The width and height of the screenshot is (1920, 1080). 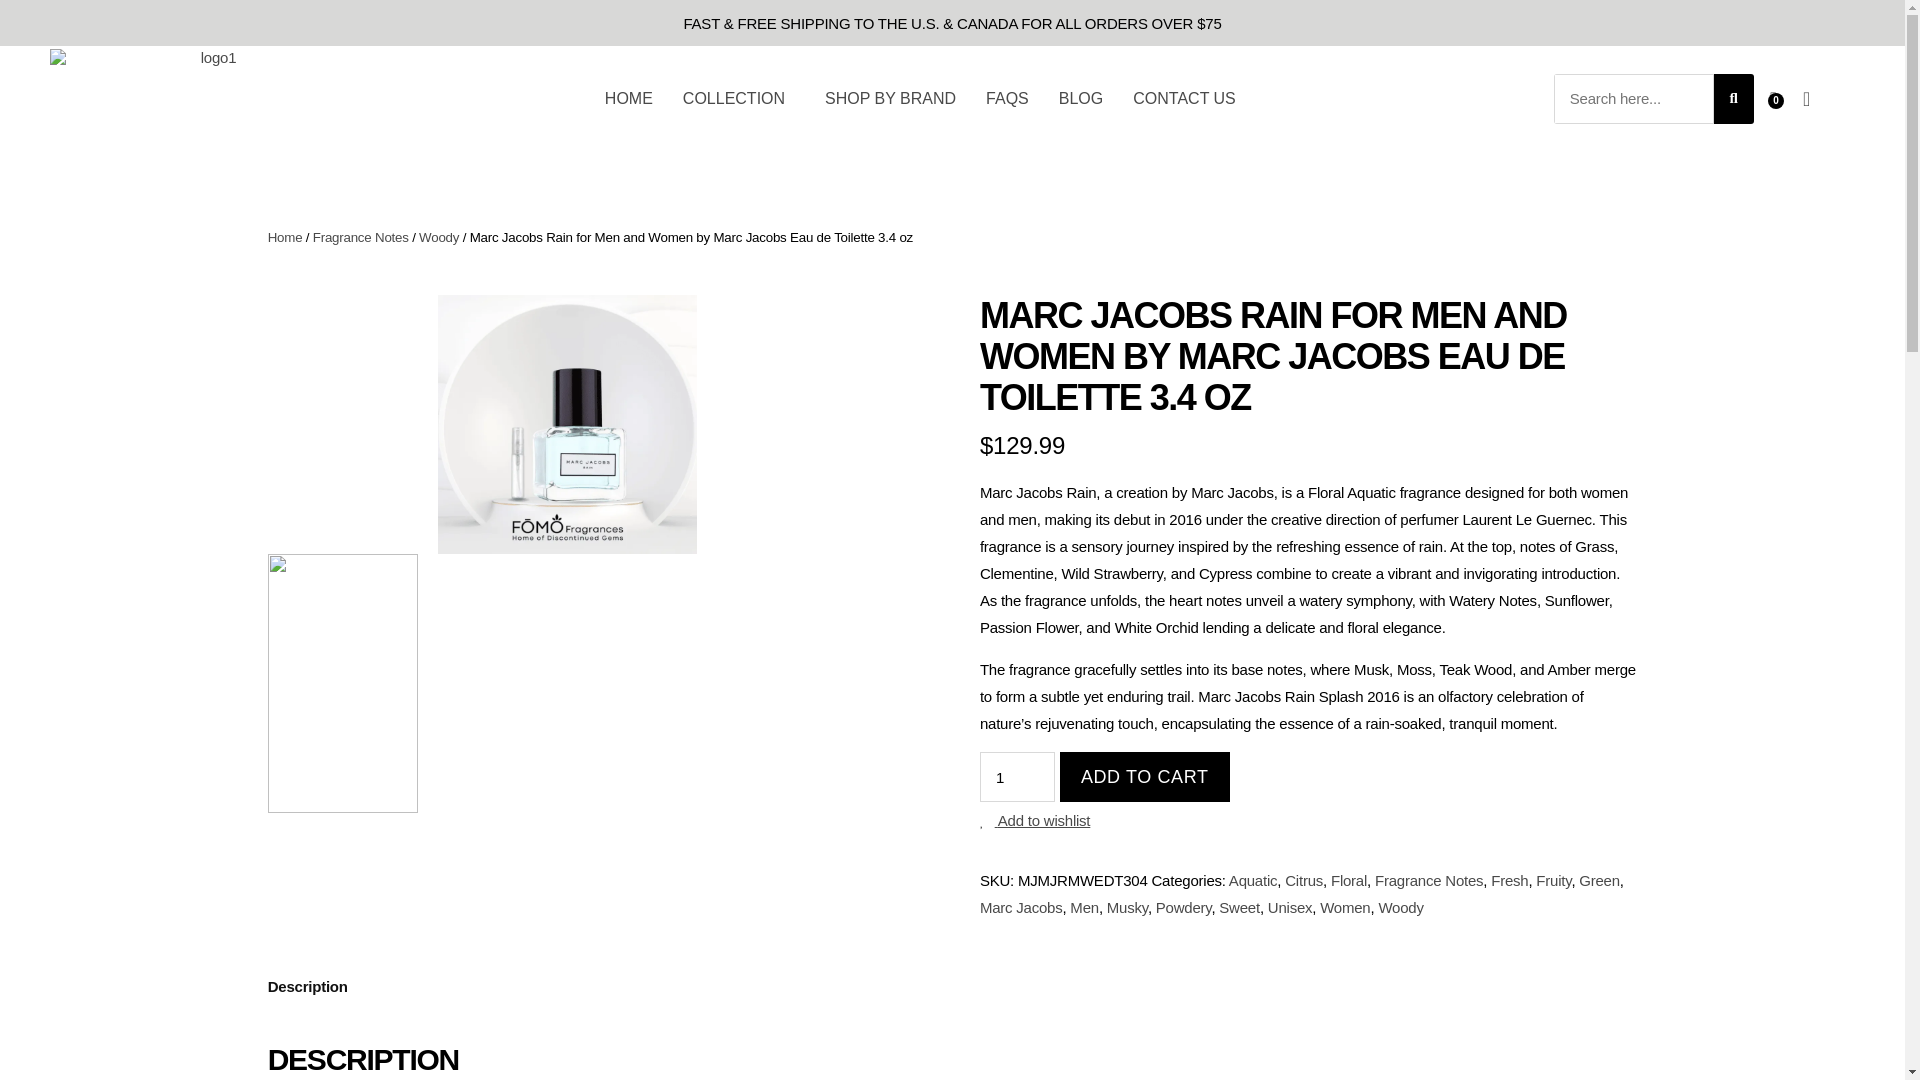 What do you see at coordinates (1016, 776) in the screenshot?
I see `1` at bounding box center [1016, 776].